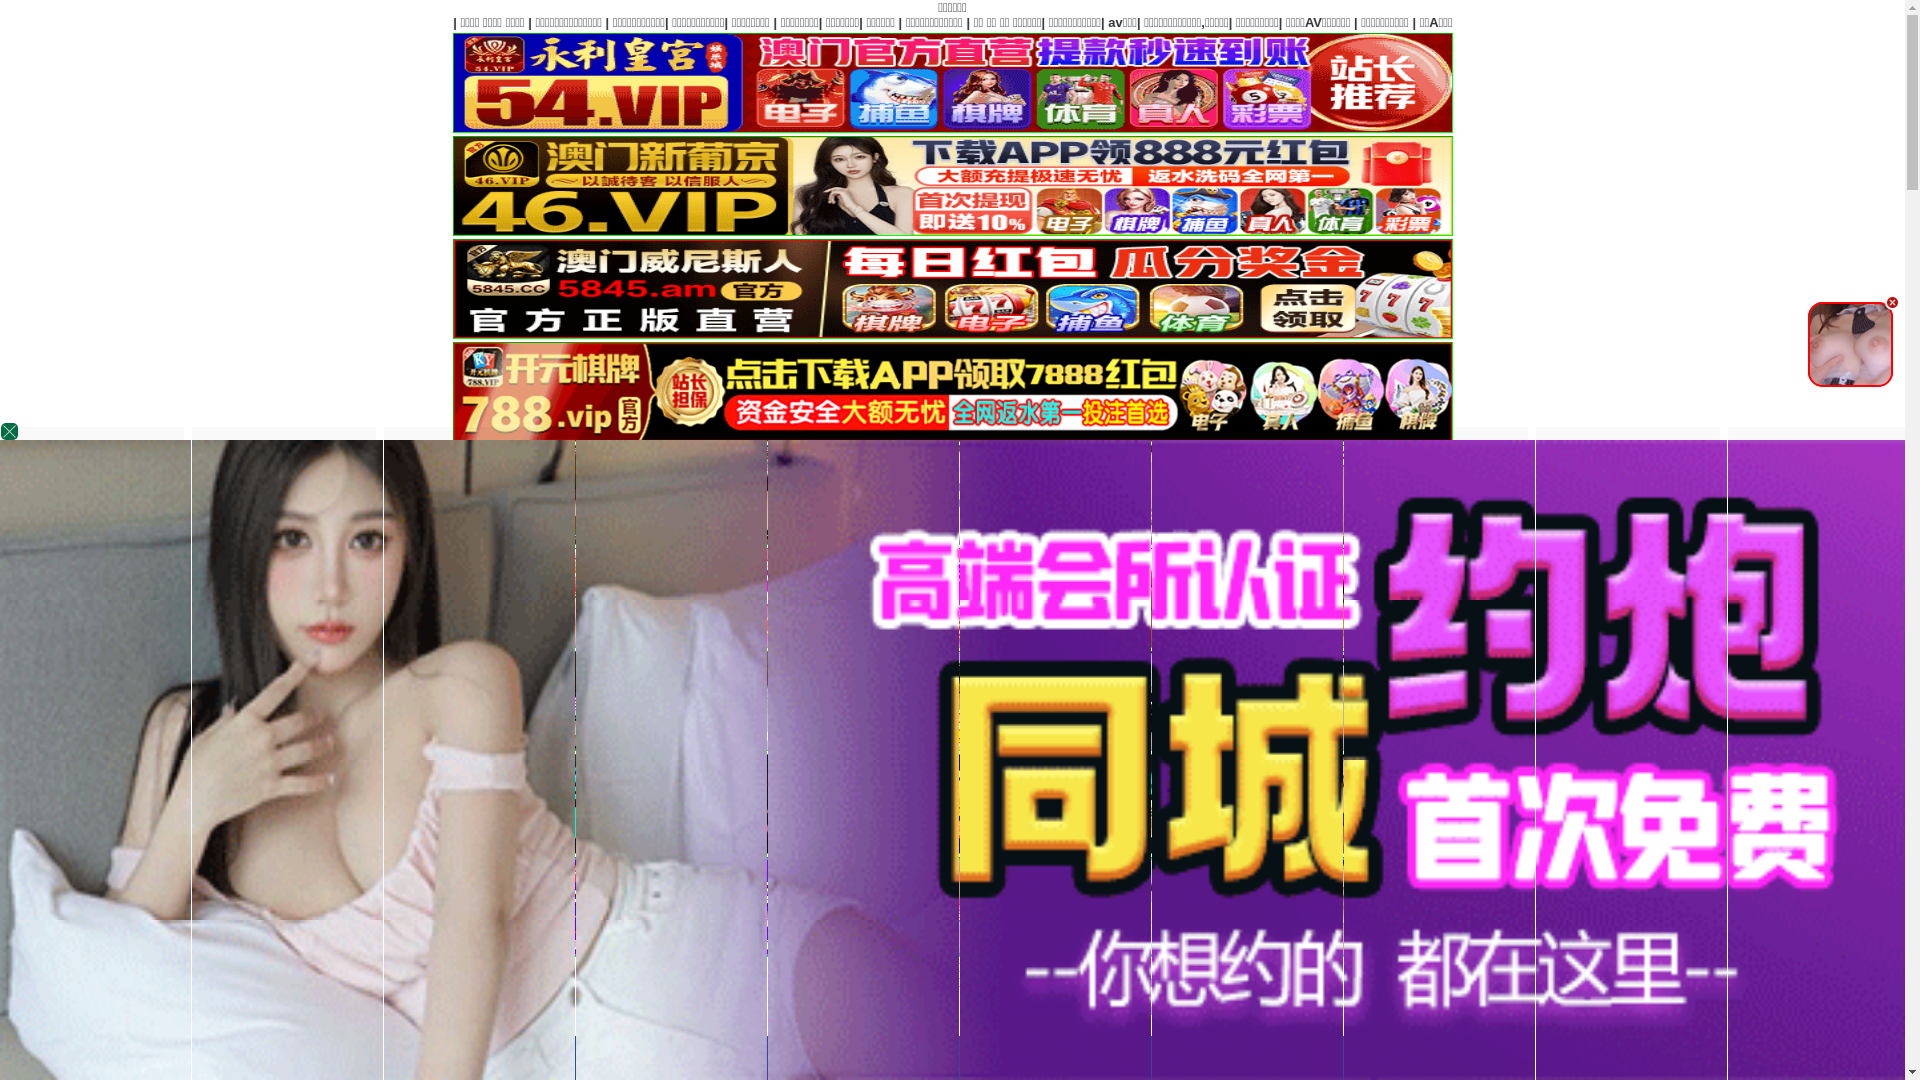 The height and width of the screenshot is (1080, 1920). Describe the element at coordinates (1326, 22) in the screenshot. I see `|` at that location.